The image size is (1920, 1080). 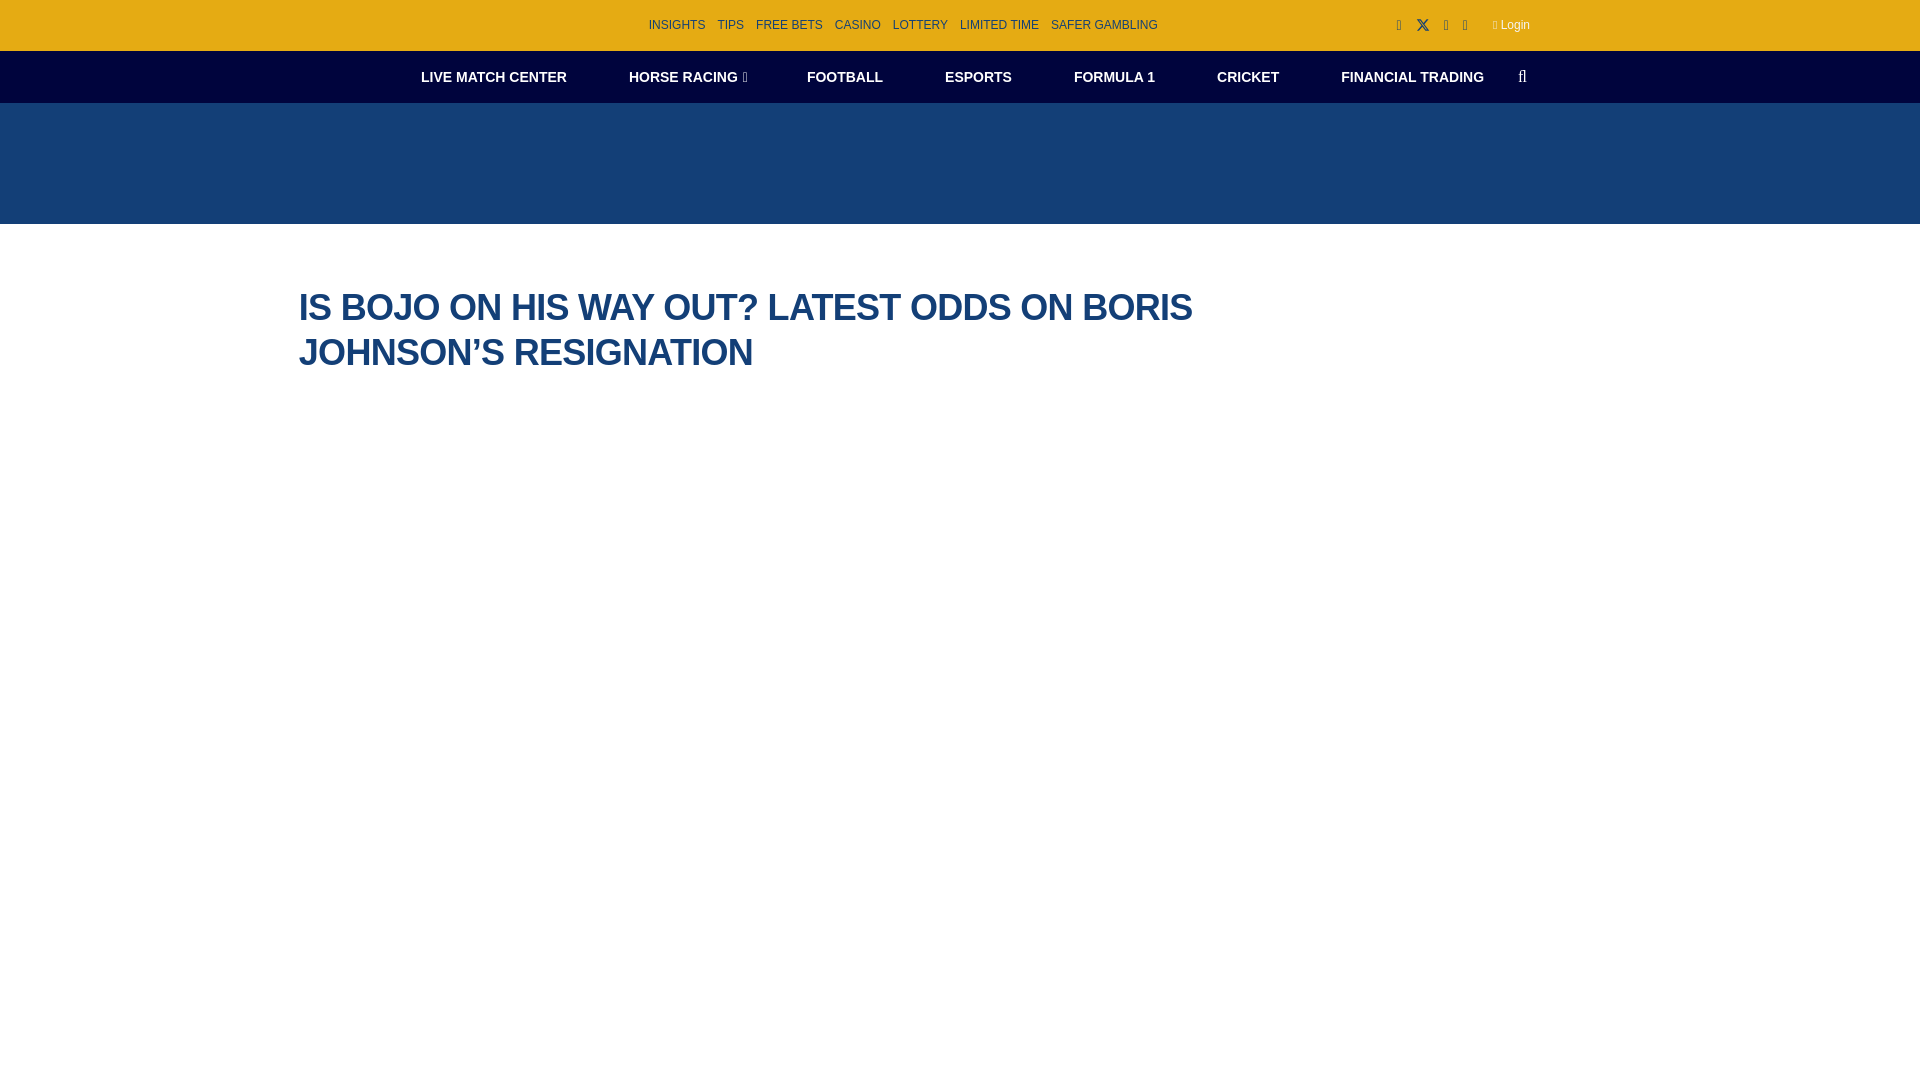 I want to click on LOTTERY, so click(x=920, y=25).